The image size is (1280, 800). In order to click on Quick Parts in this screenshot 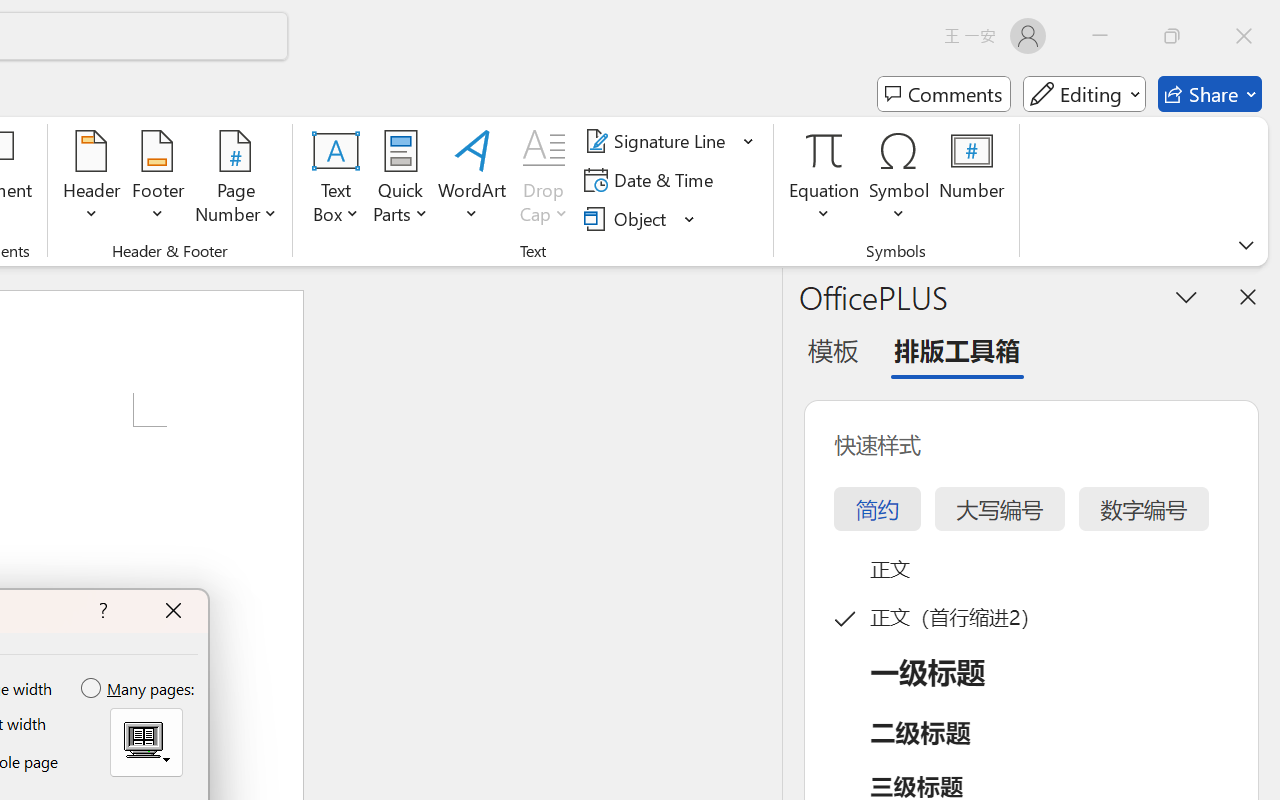, I will do `click(400, 180)`.